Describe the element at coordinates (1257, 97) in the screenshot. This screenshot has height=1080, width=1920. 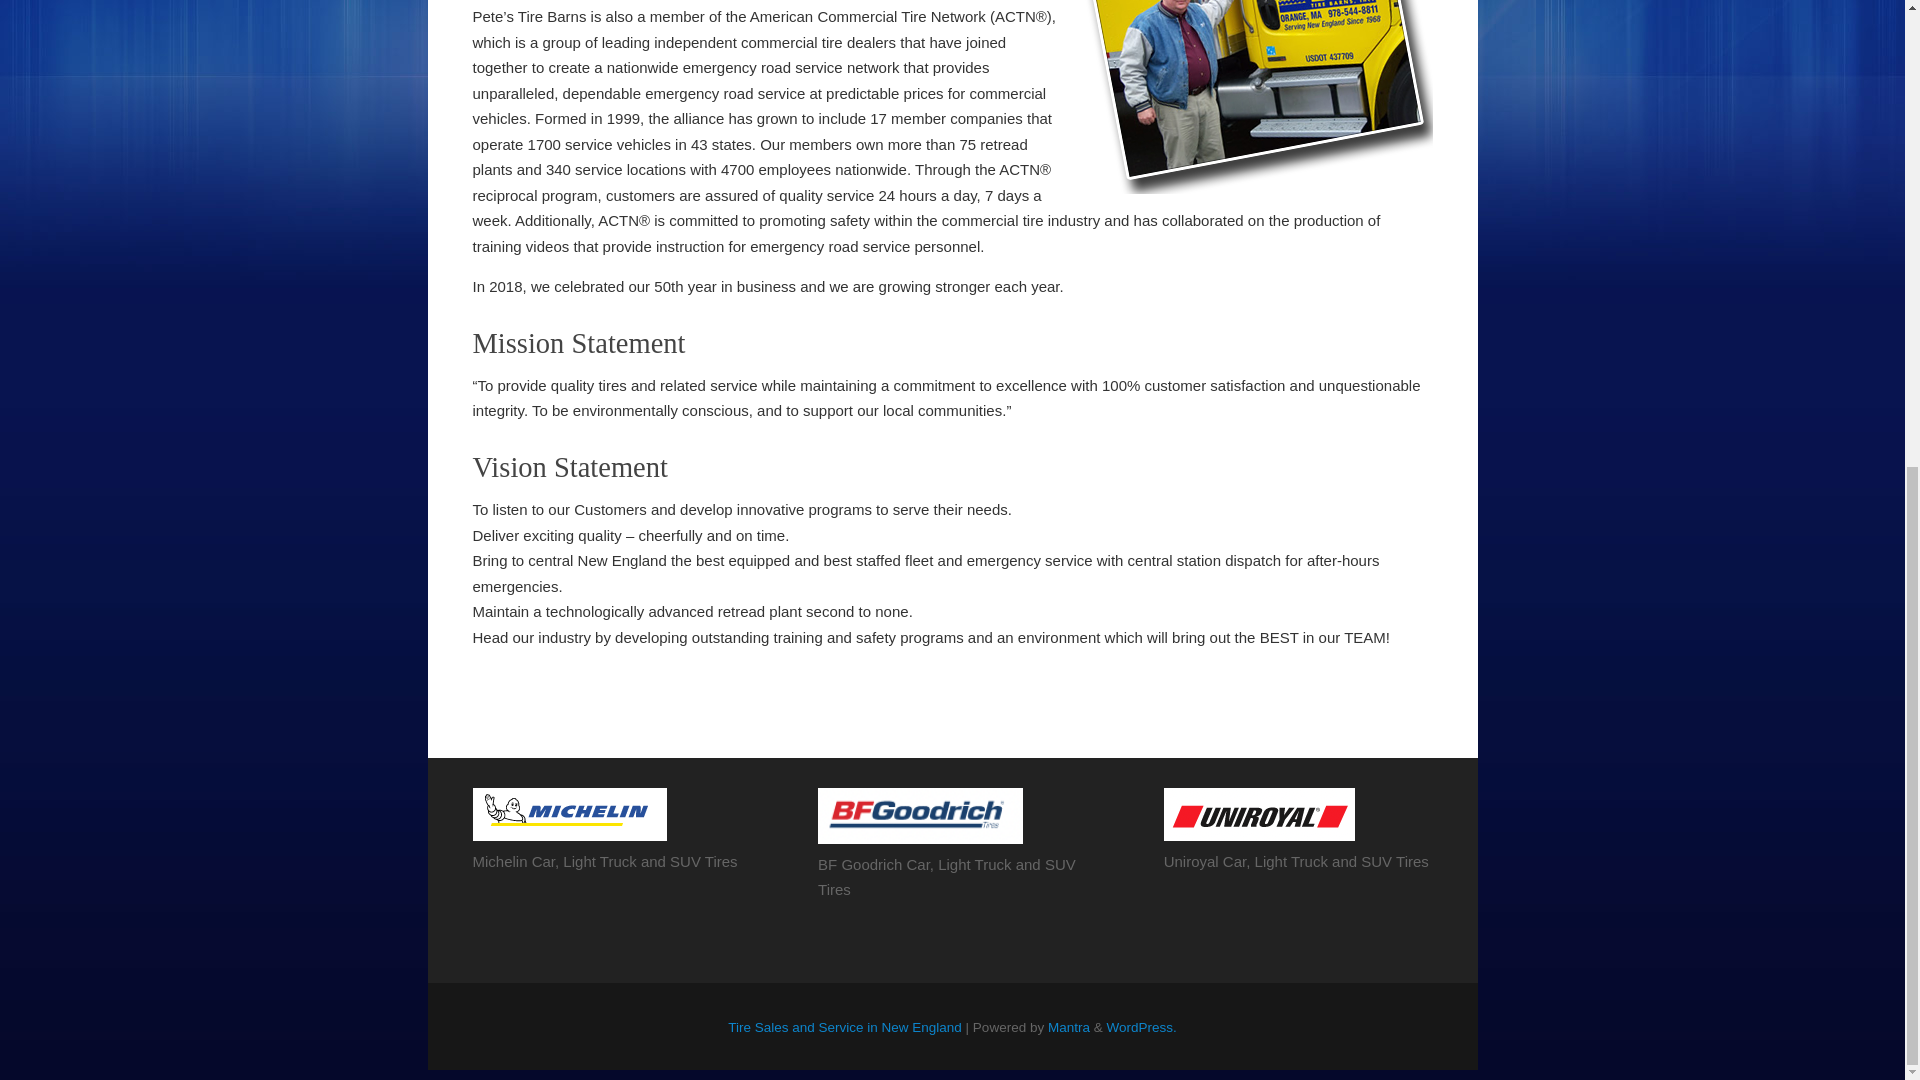
I see `Learn about Pete's Tire Barns ` at that location.